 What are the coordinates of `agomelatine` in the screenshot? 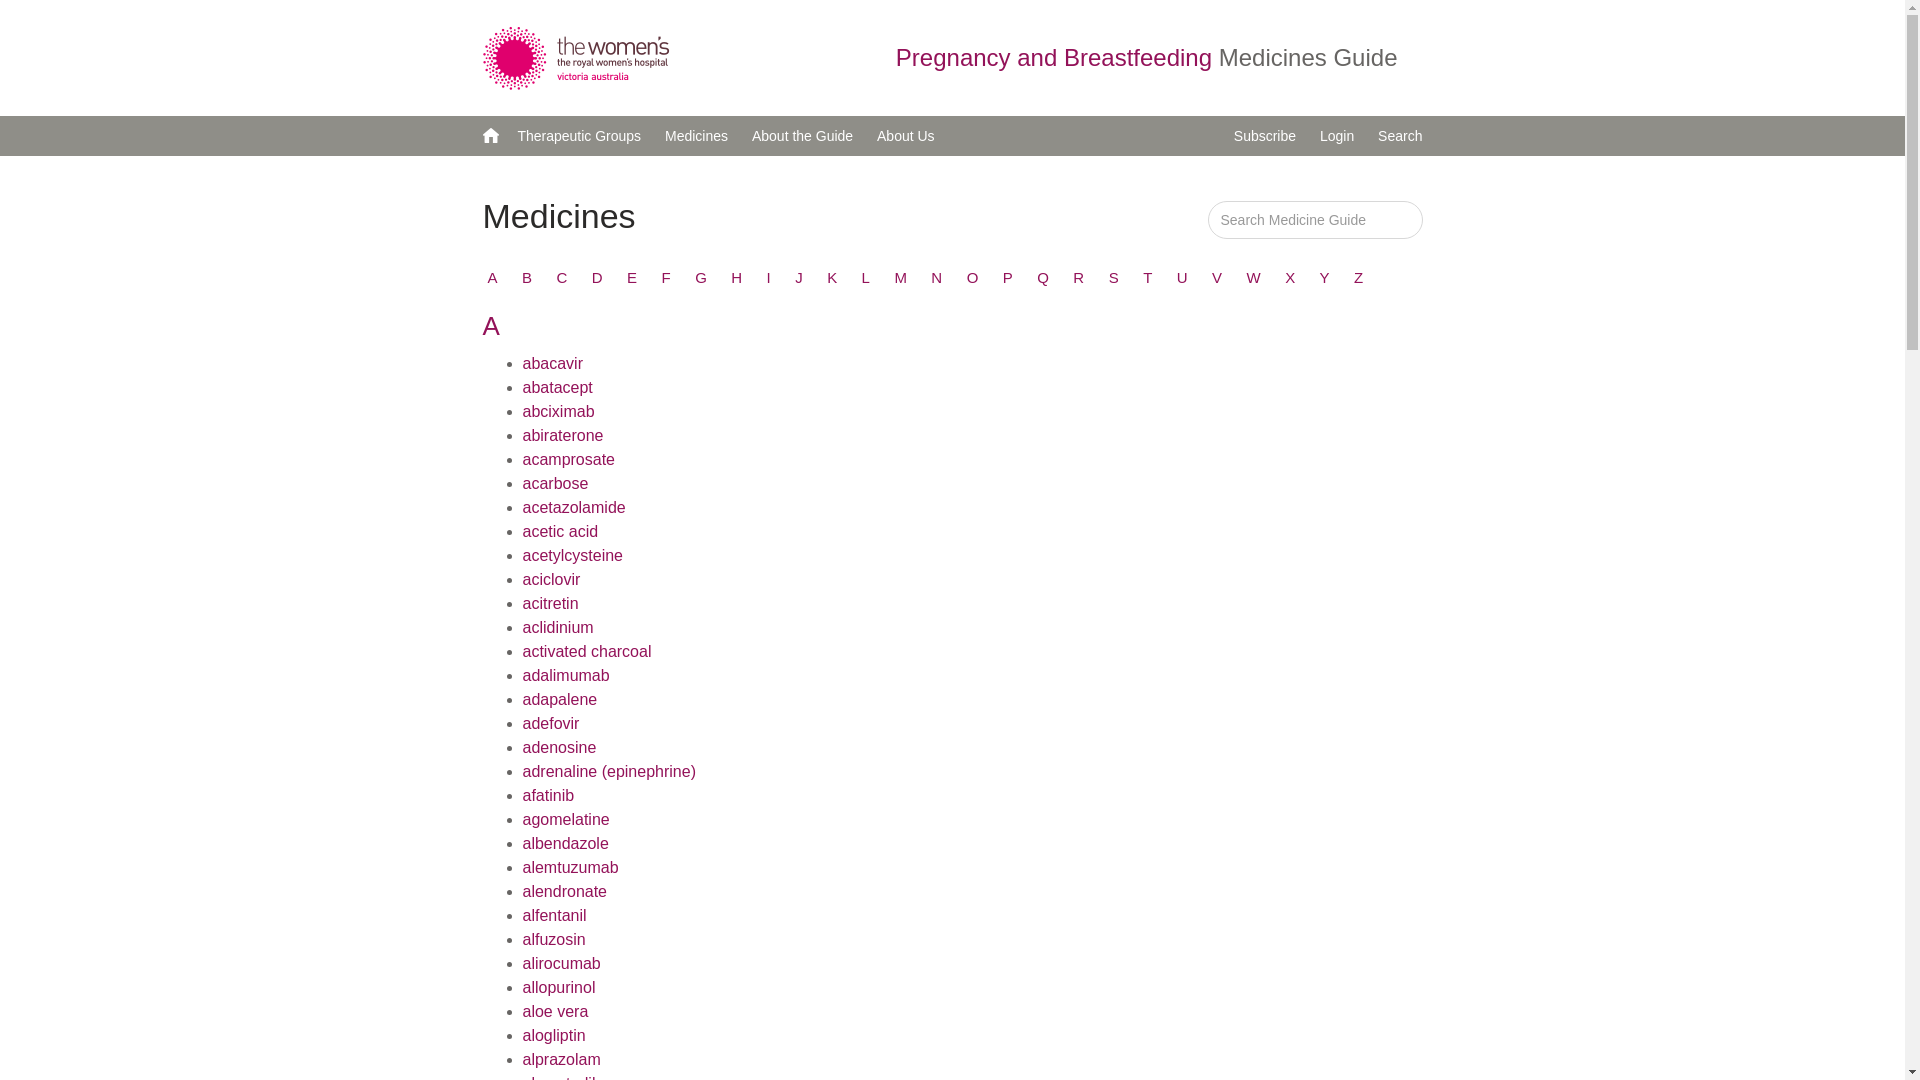 It's located at (566, 820).